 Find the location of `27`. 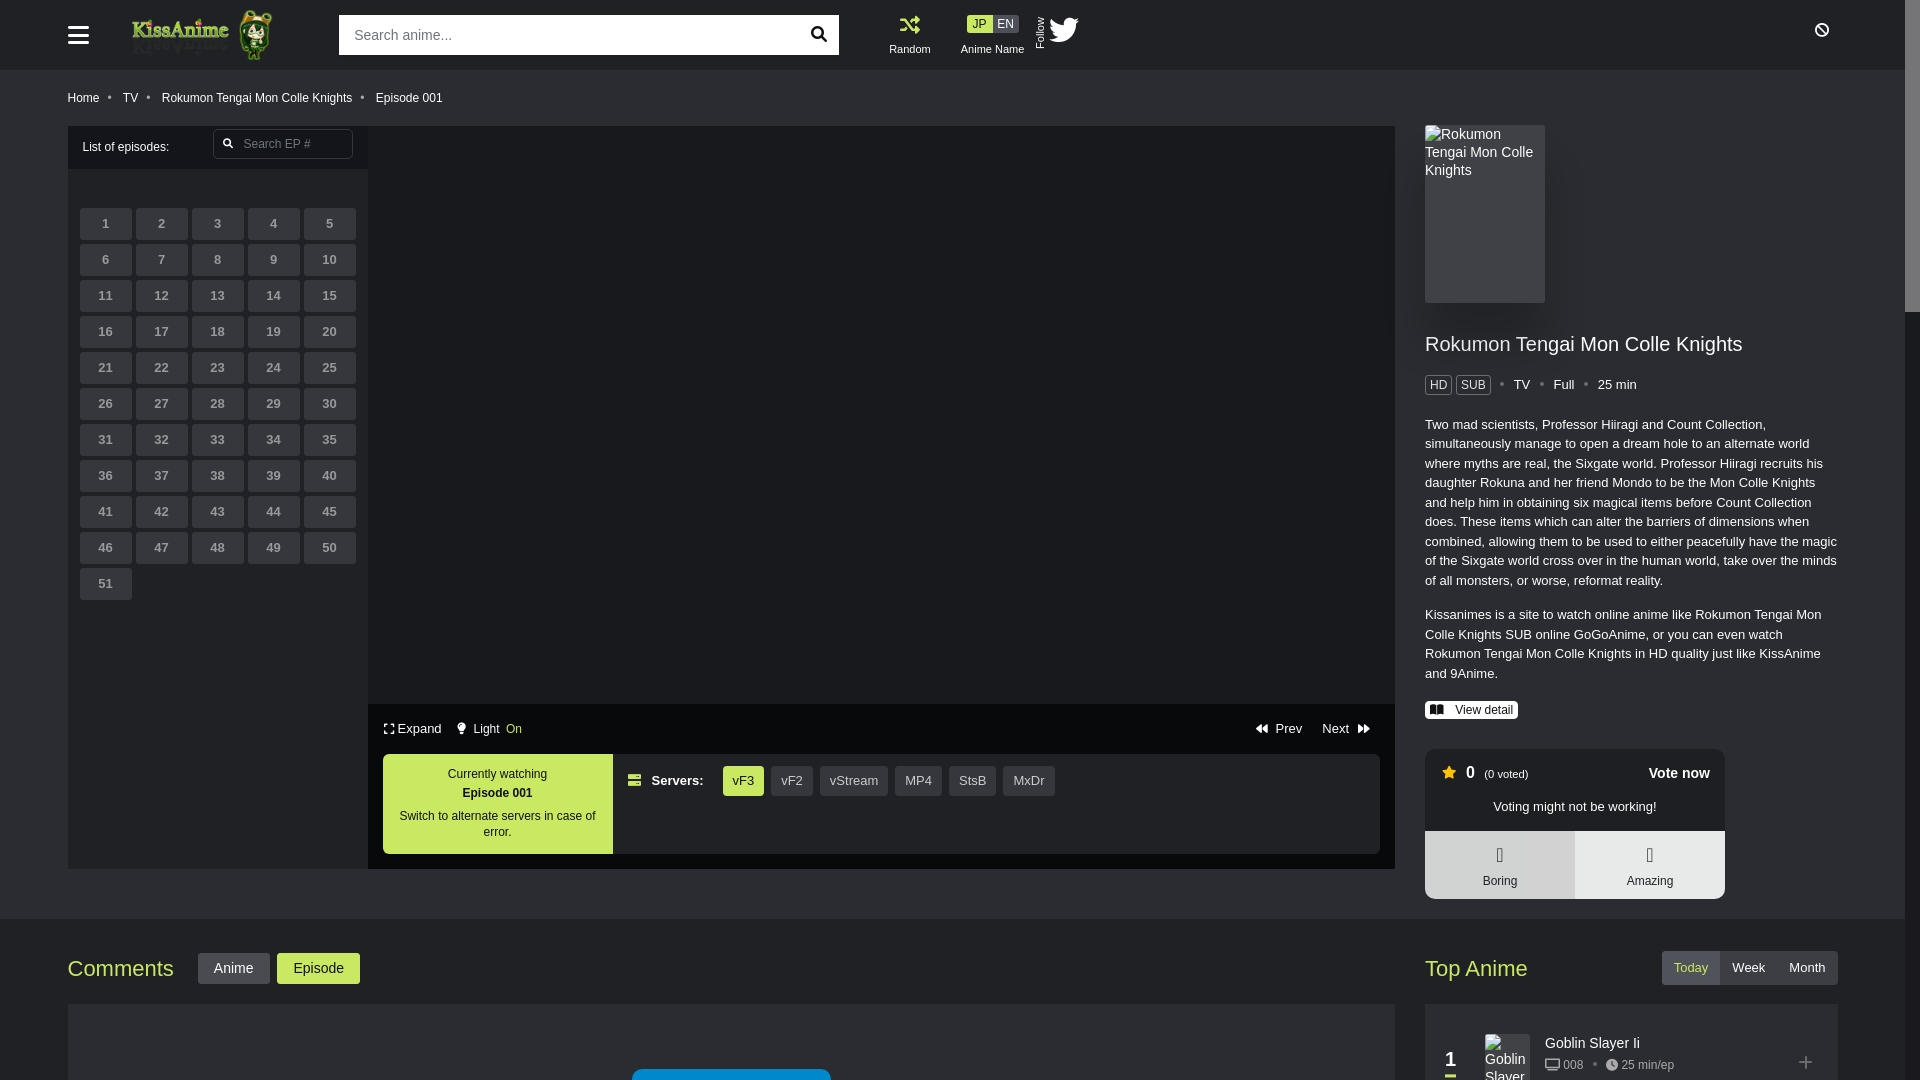

27 is located at coordinates (162, 404).